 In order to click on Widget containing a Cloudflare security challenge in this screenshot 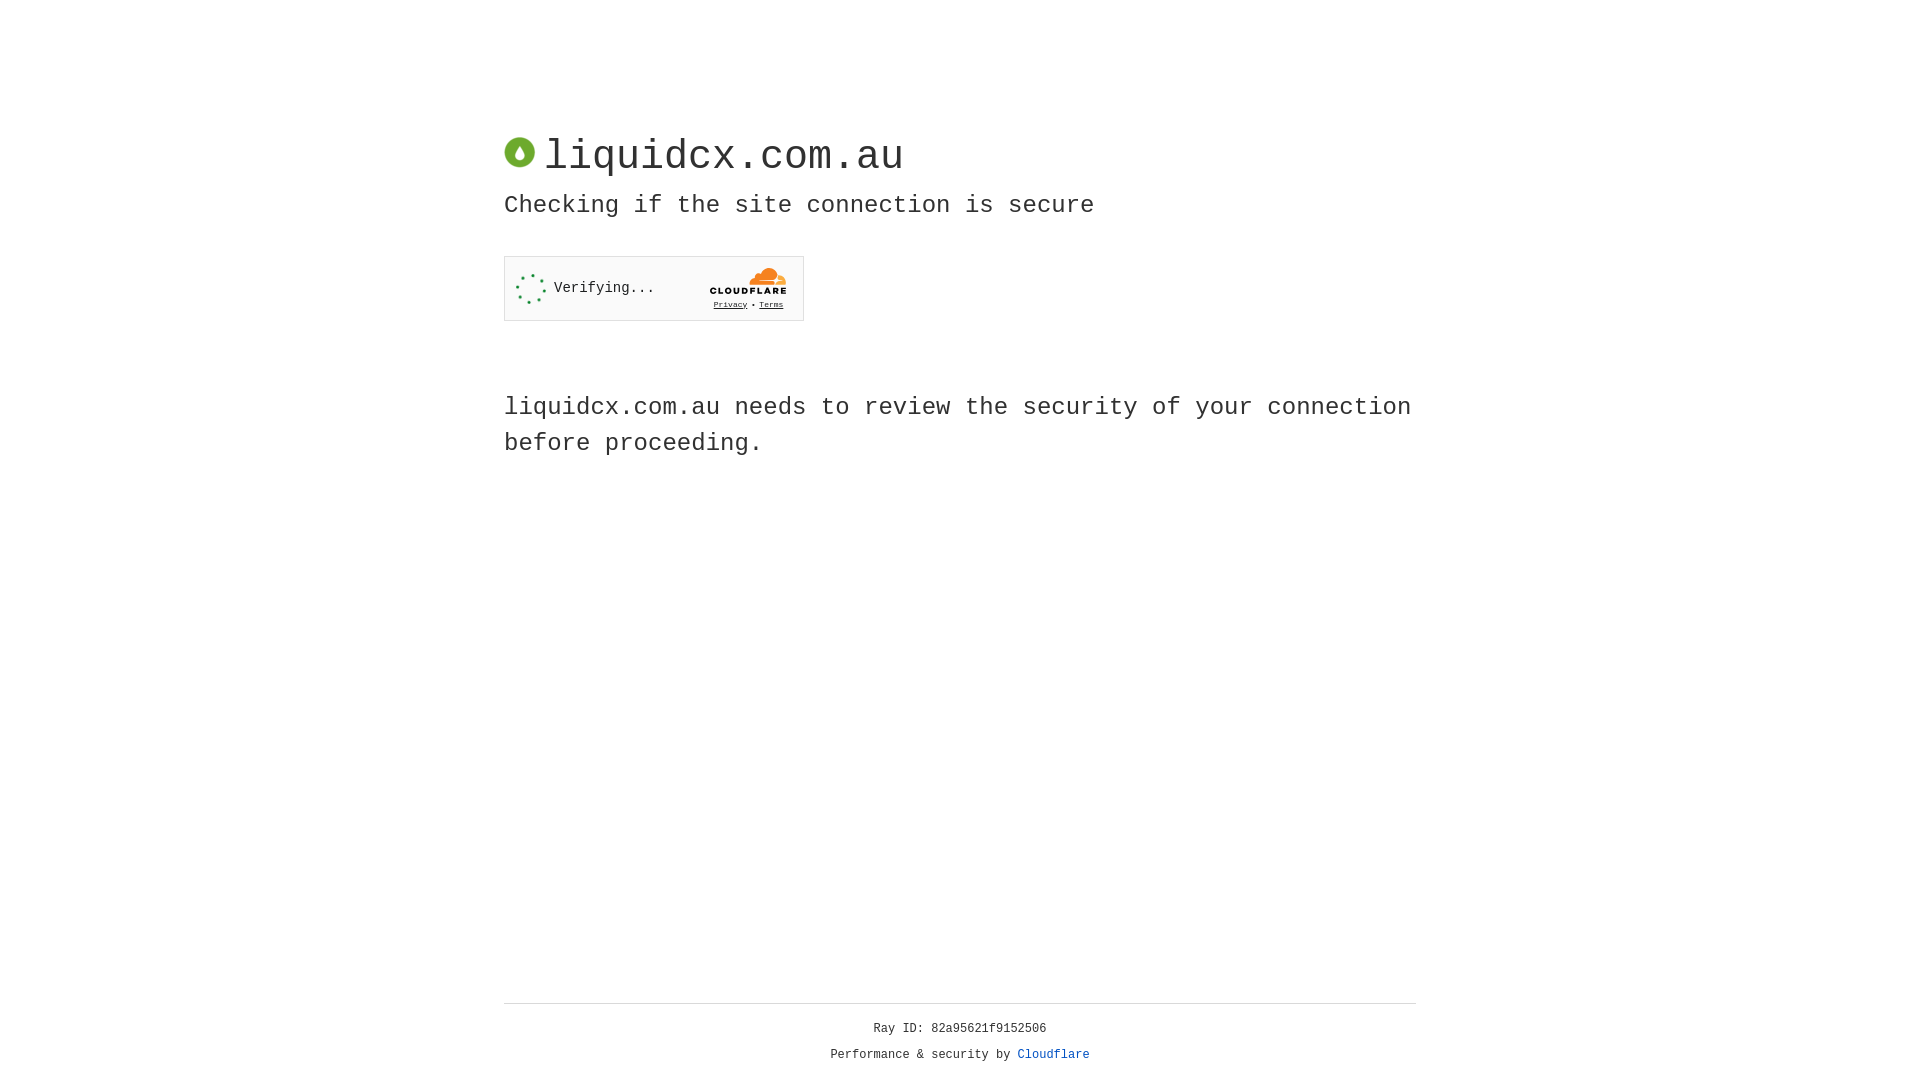, I will do `click(654, 288)`.